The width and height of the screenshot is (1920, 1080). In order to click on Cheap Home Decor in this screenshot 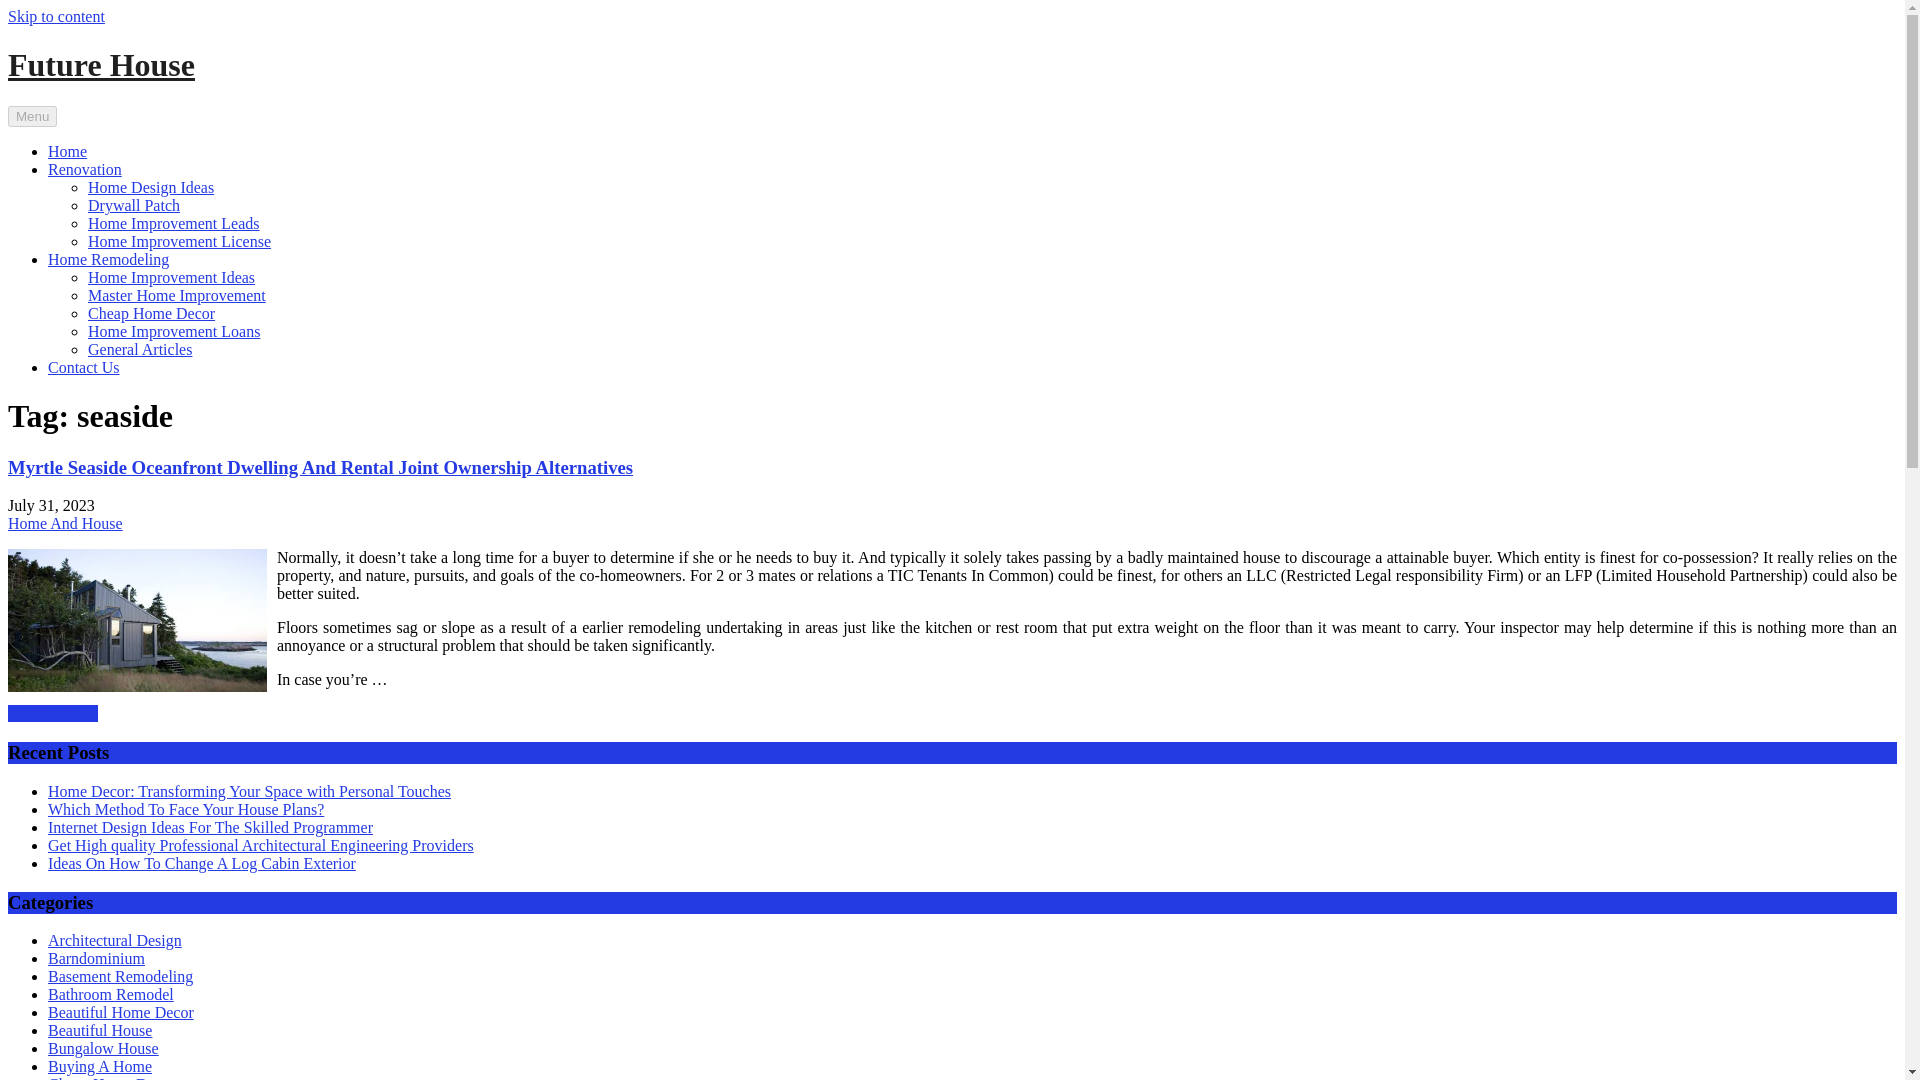, I will do `click(152, 312)`.